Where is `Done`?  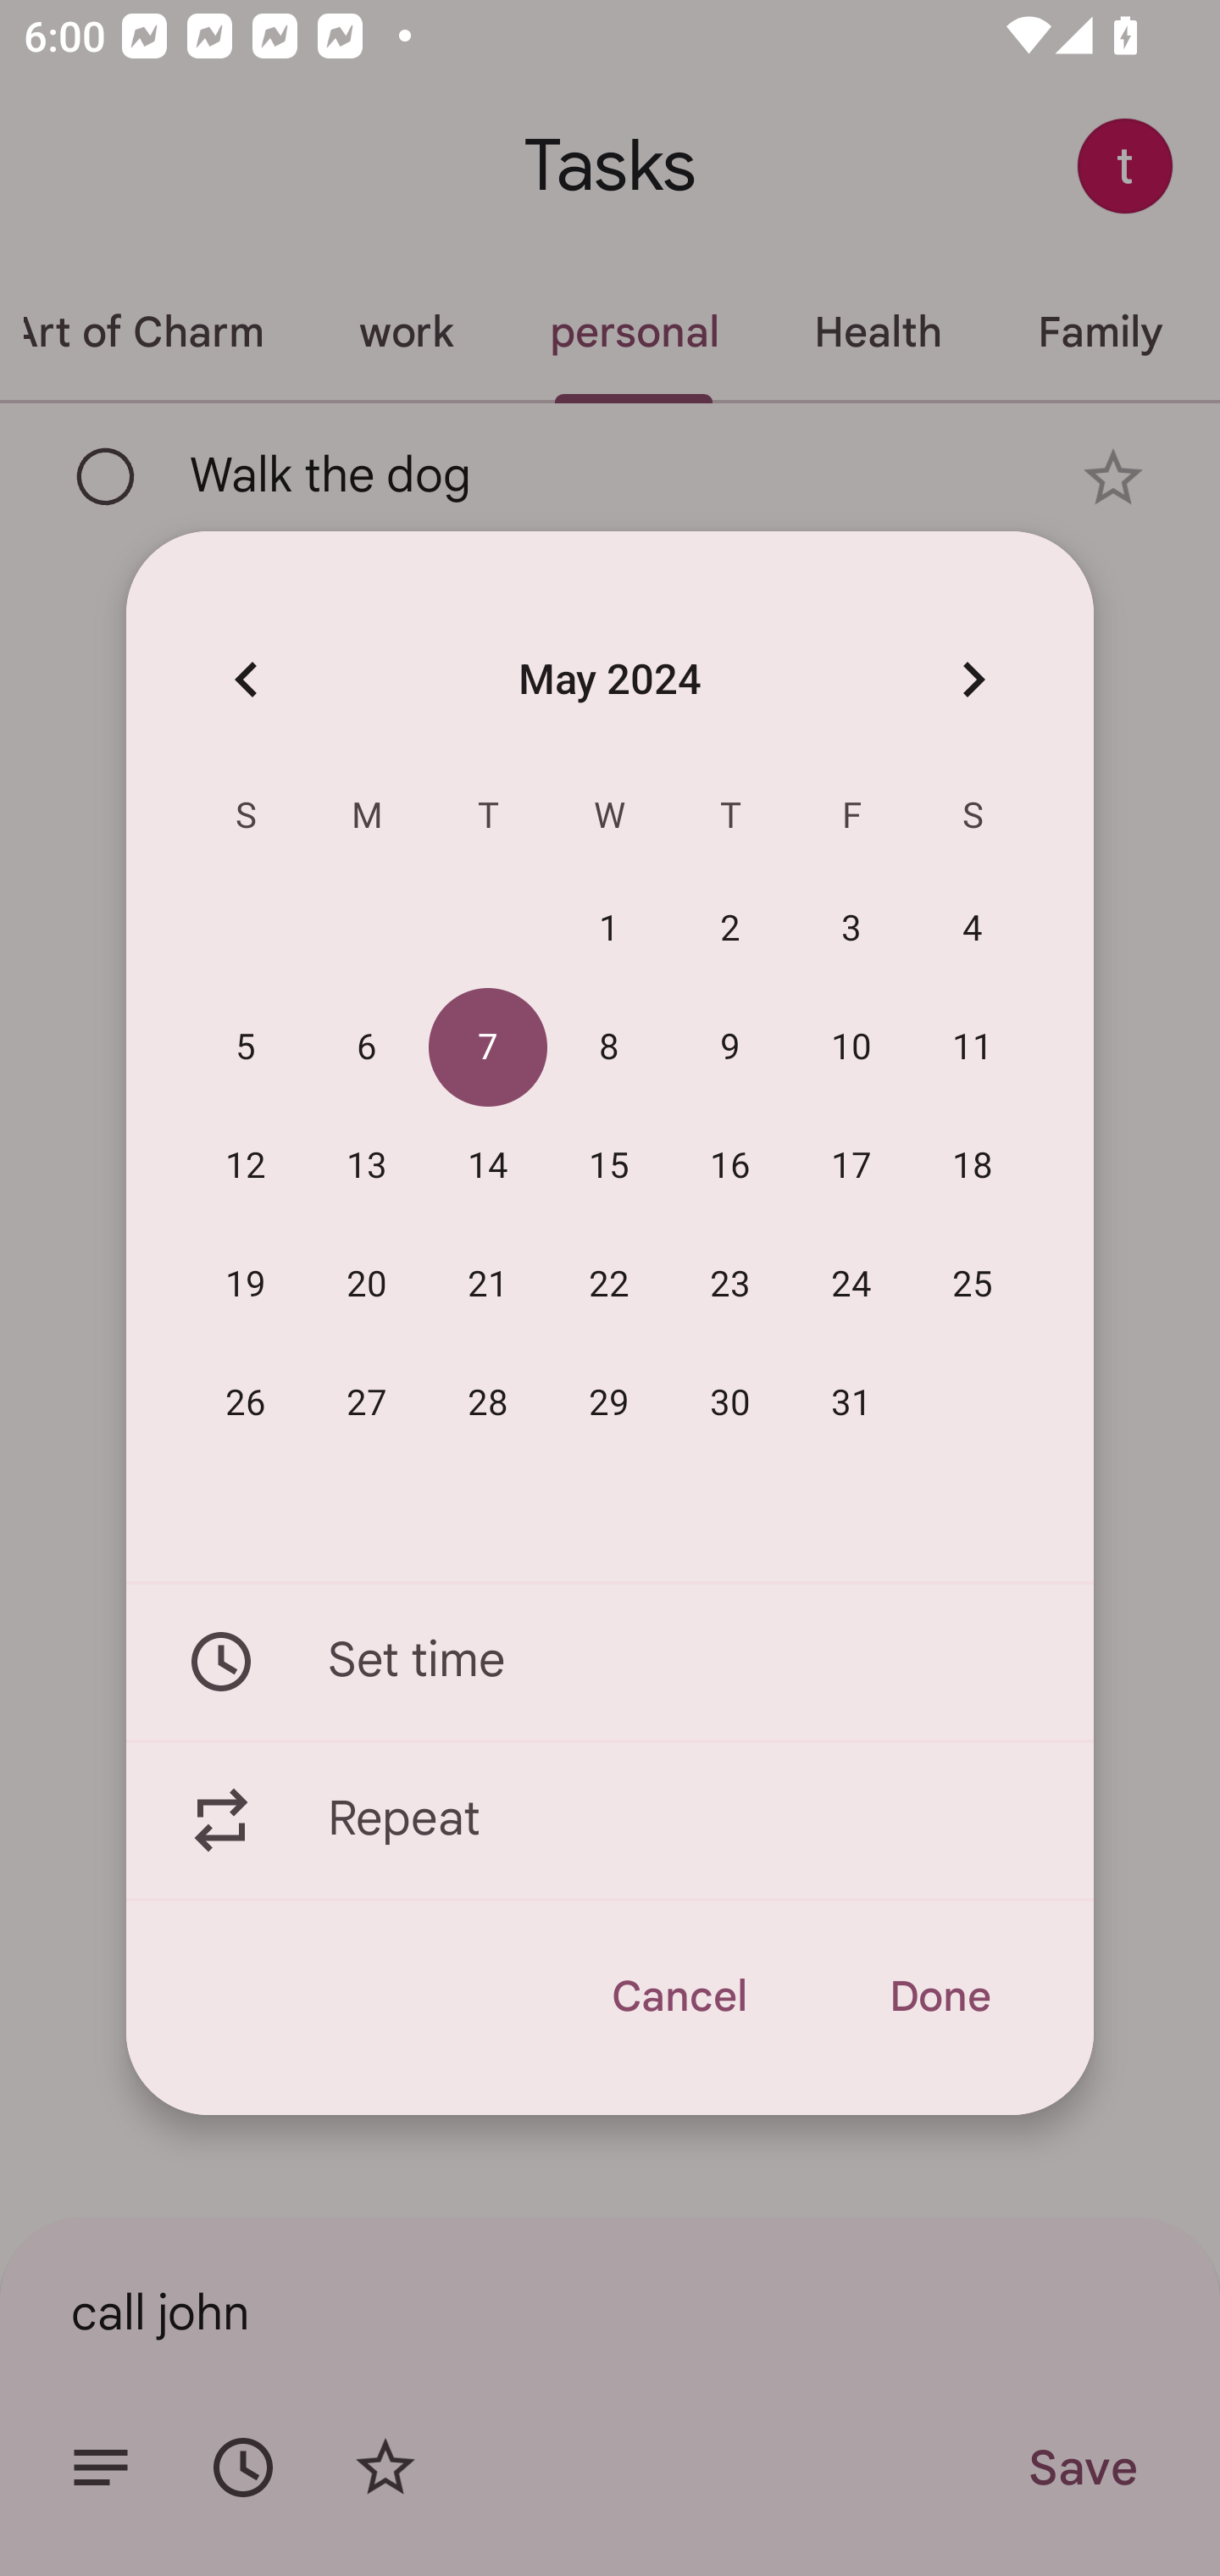 Done is located at coordinates (939, 1996).